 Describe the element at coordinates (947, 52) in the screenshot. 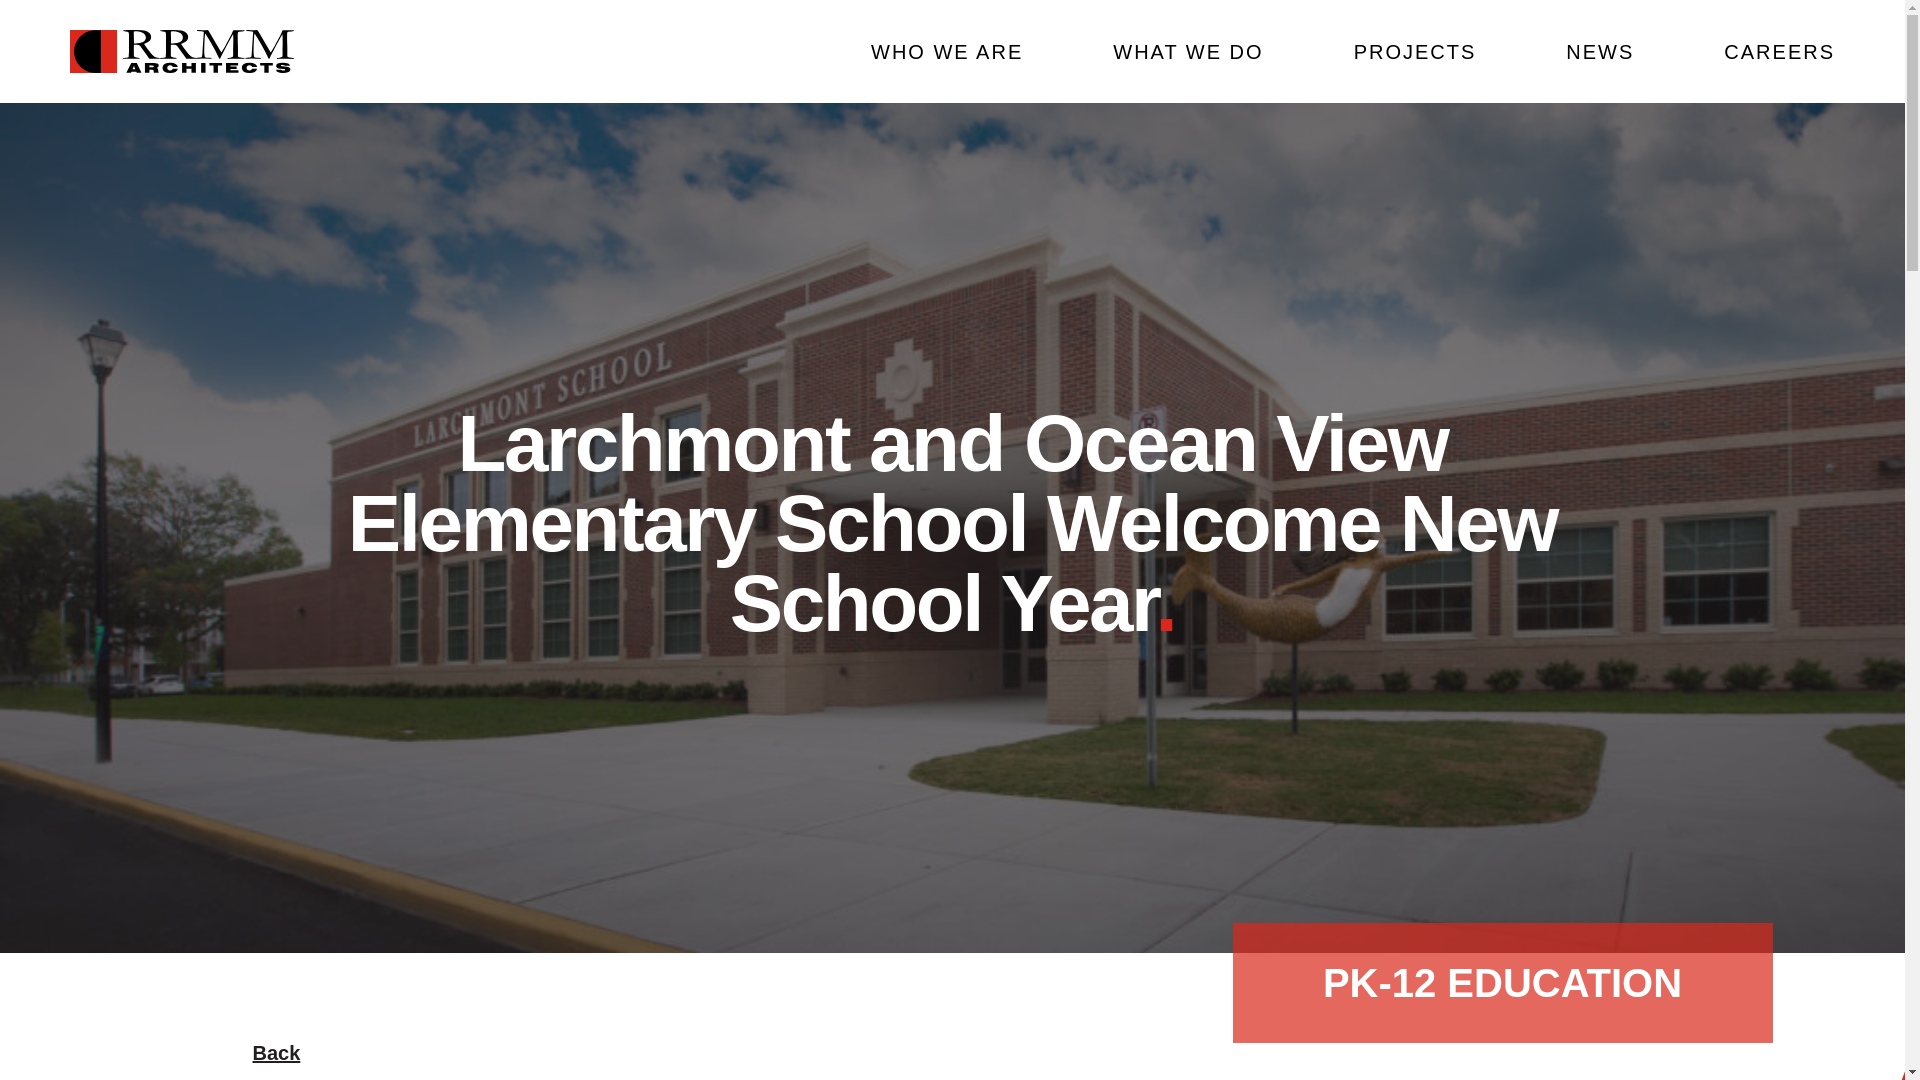

I see `WHO WE ARE` at that location.